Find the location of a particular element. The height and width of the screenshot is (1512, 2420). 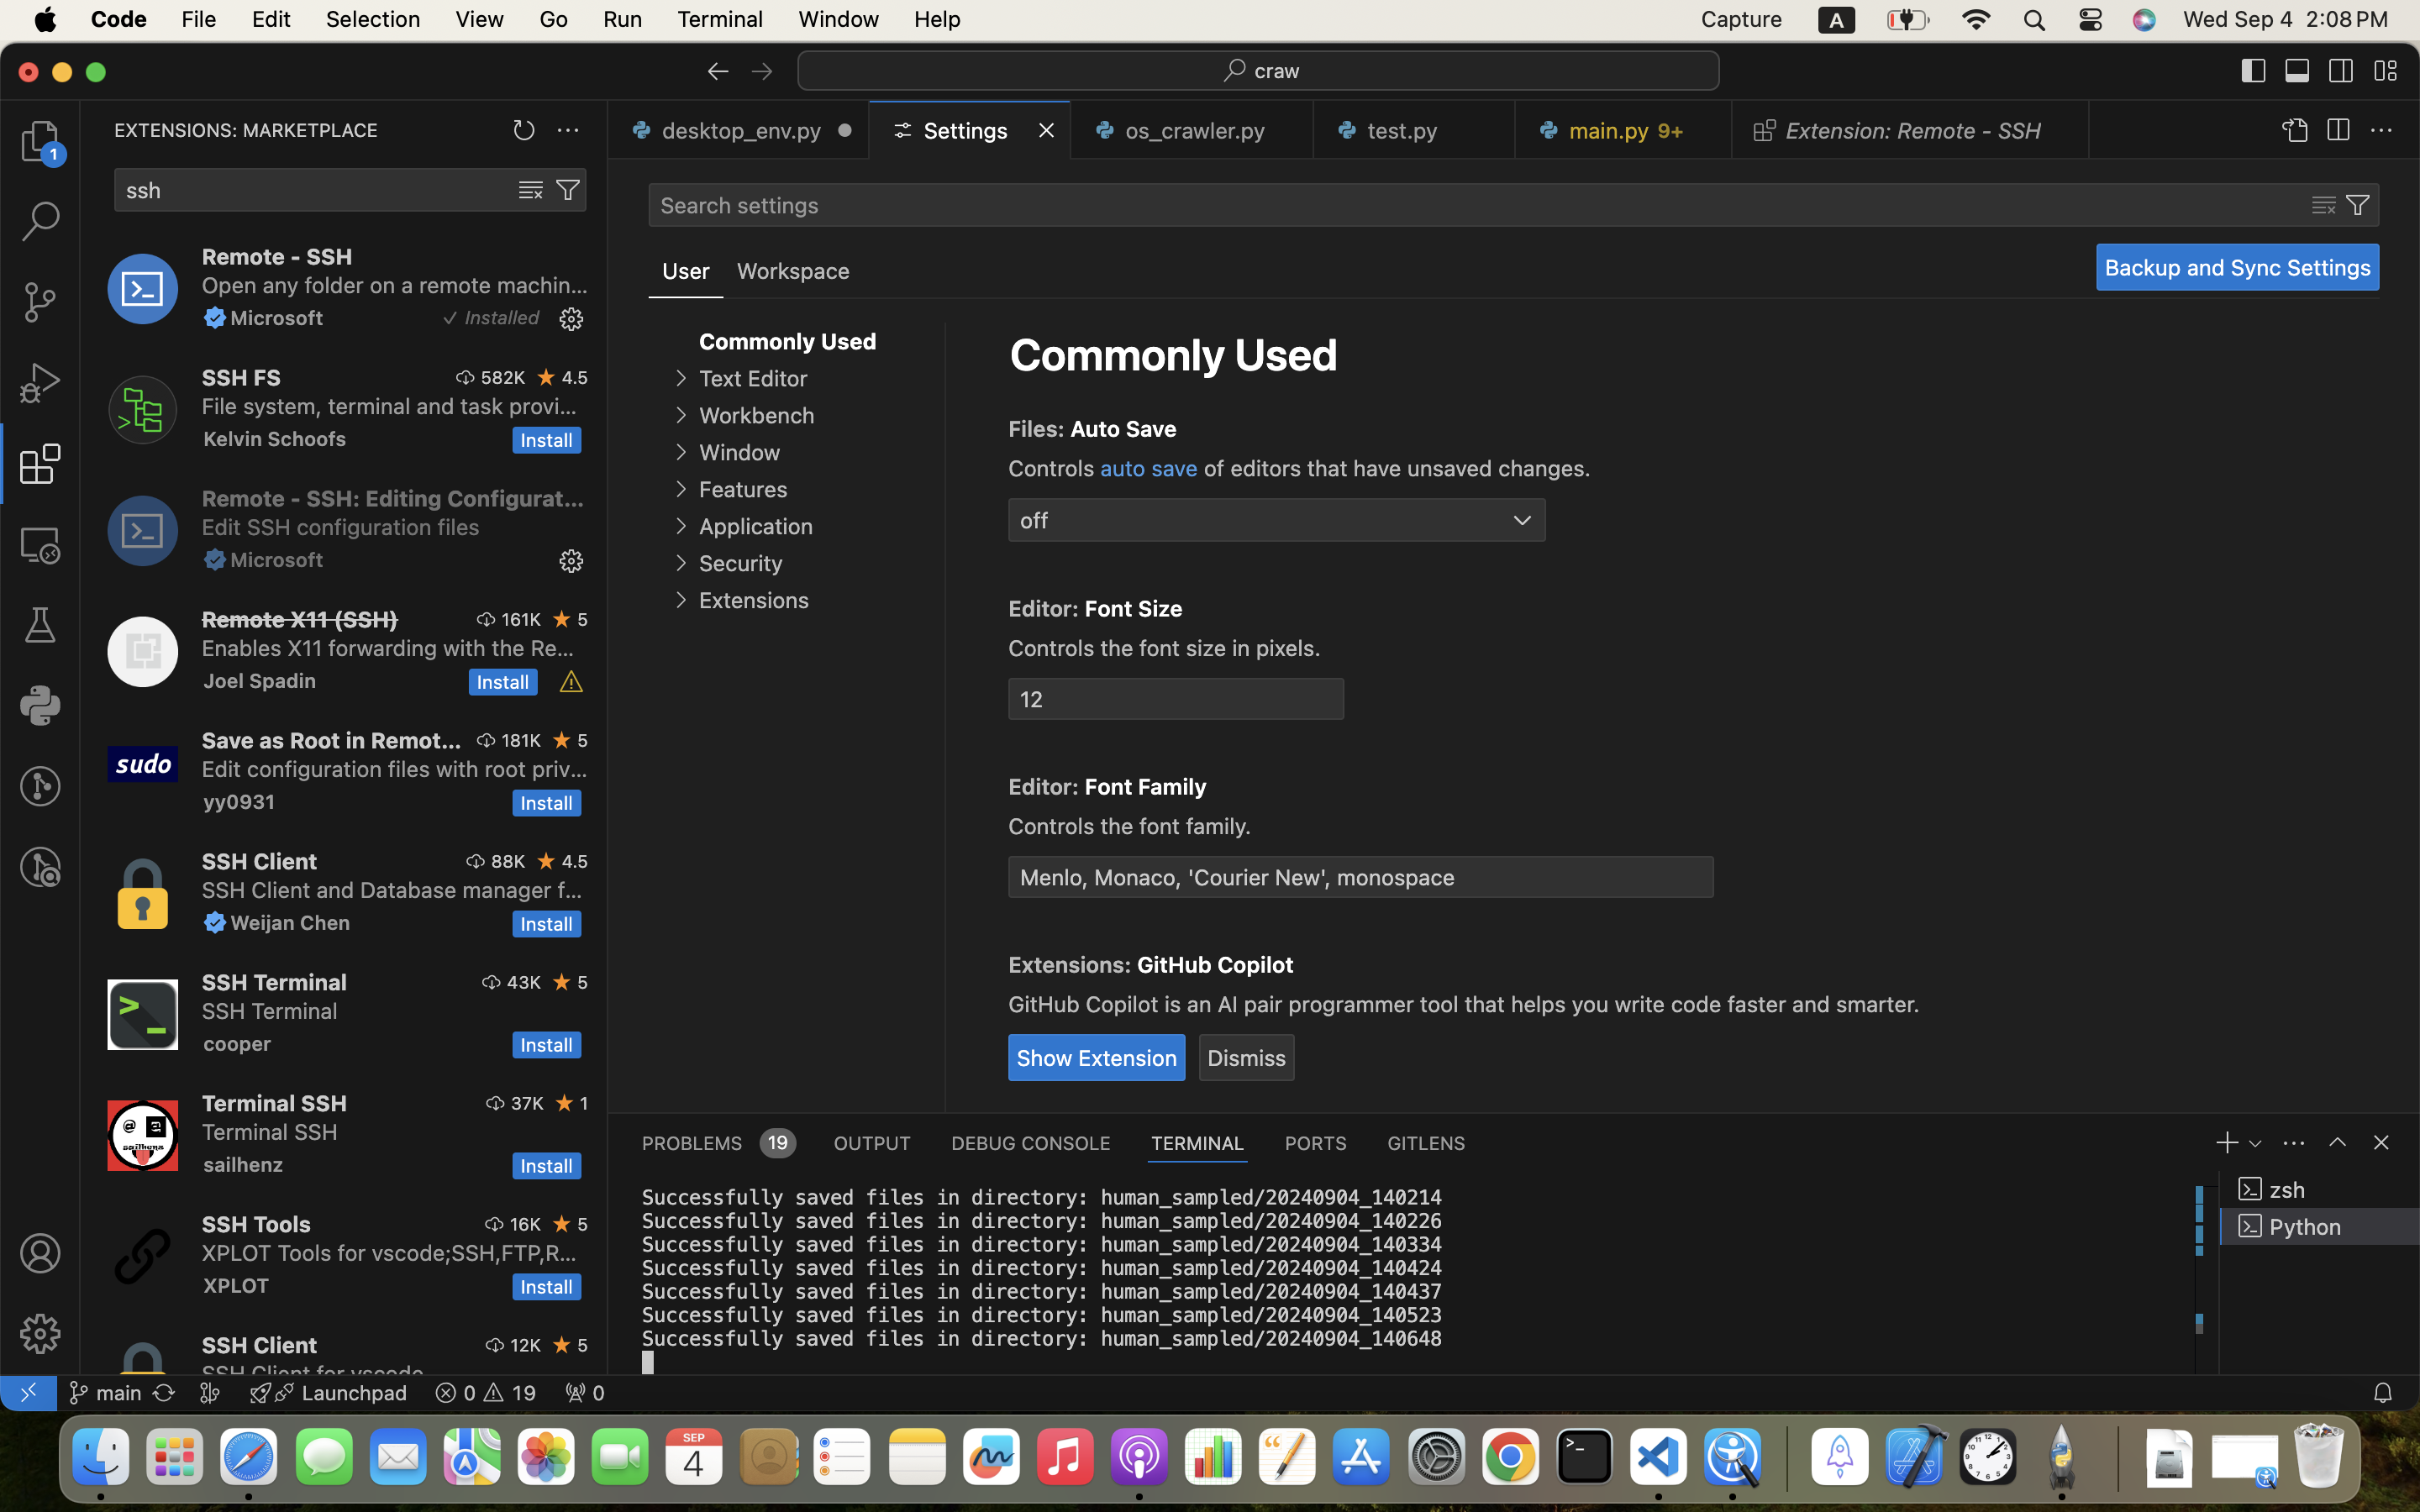

Workbench is located at coordinates (756, 416).